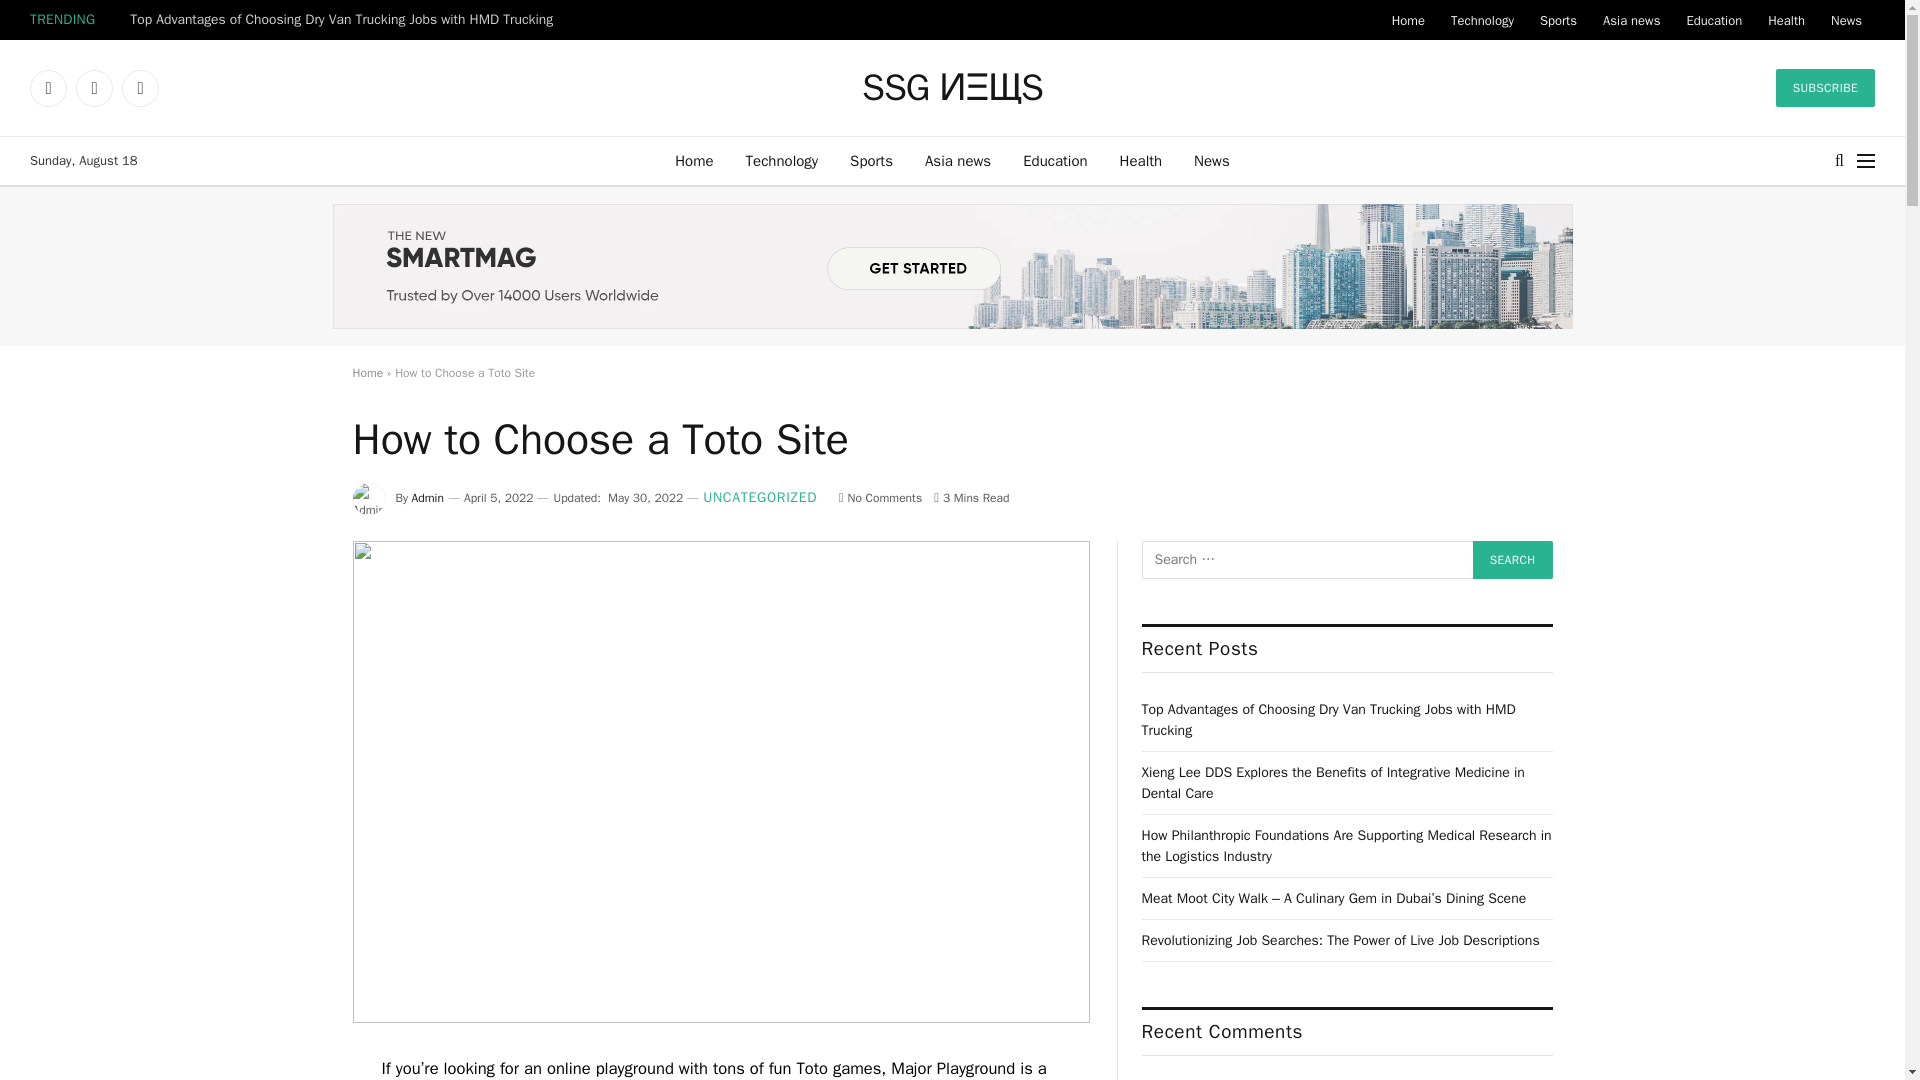 The width and height of the screenshot is (1920, 1080). I want to click on Sports, so click(870, 160).